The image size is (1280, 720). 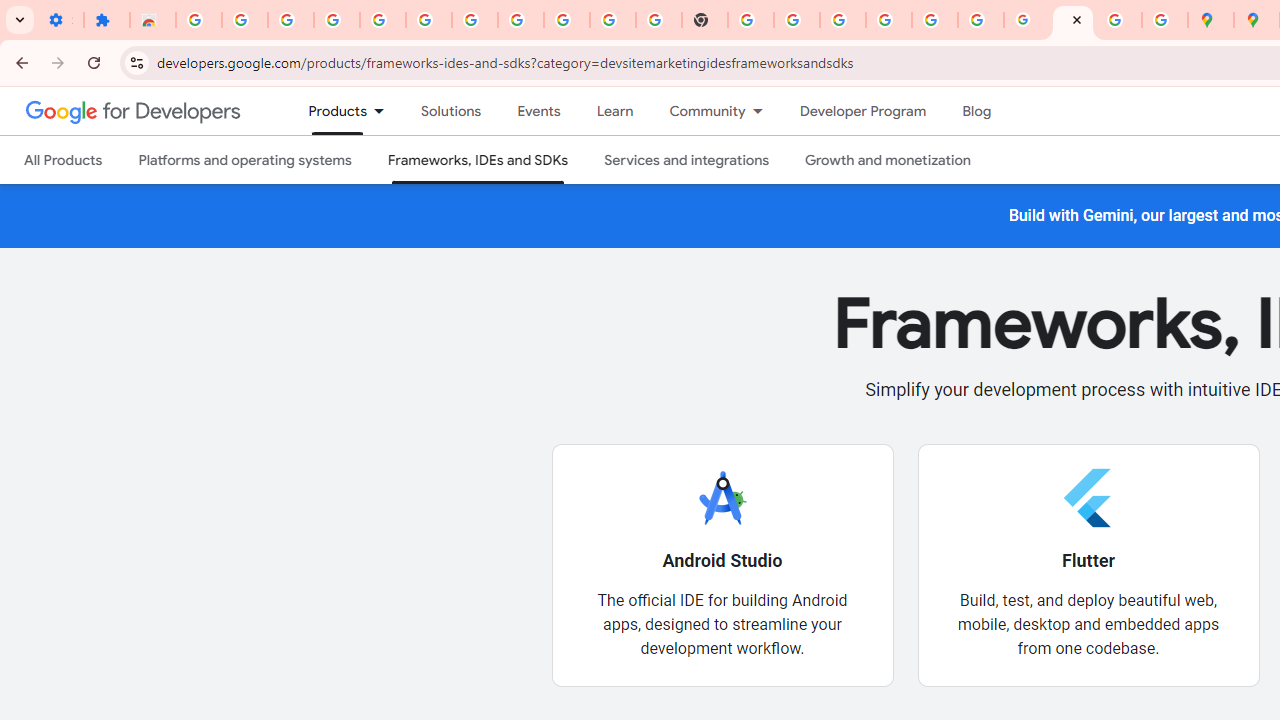 I want to click on Growth and monetization, so click(x=888, y=160).